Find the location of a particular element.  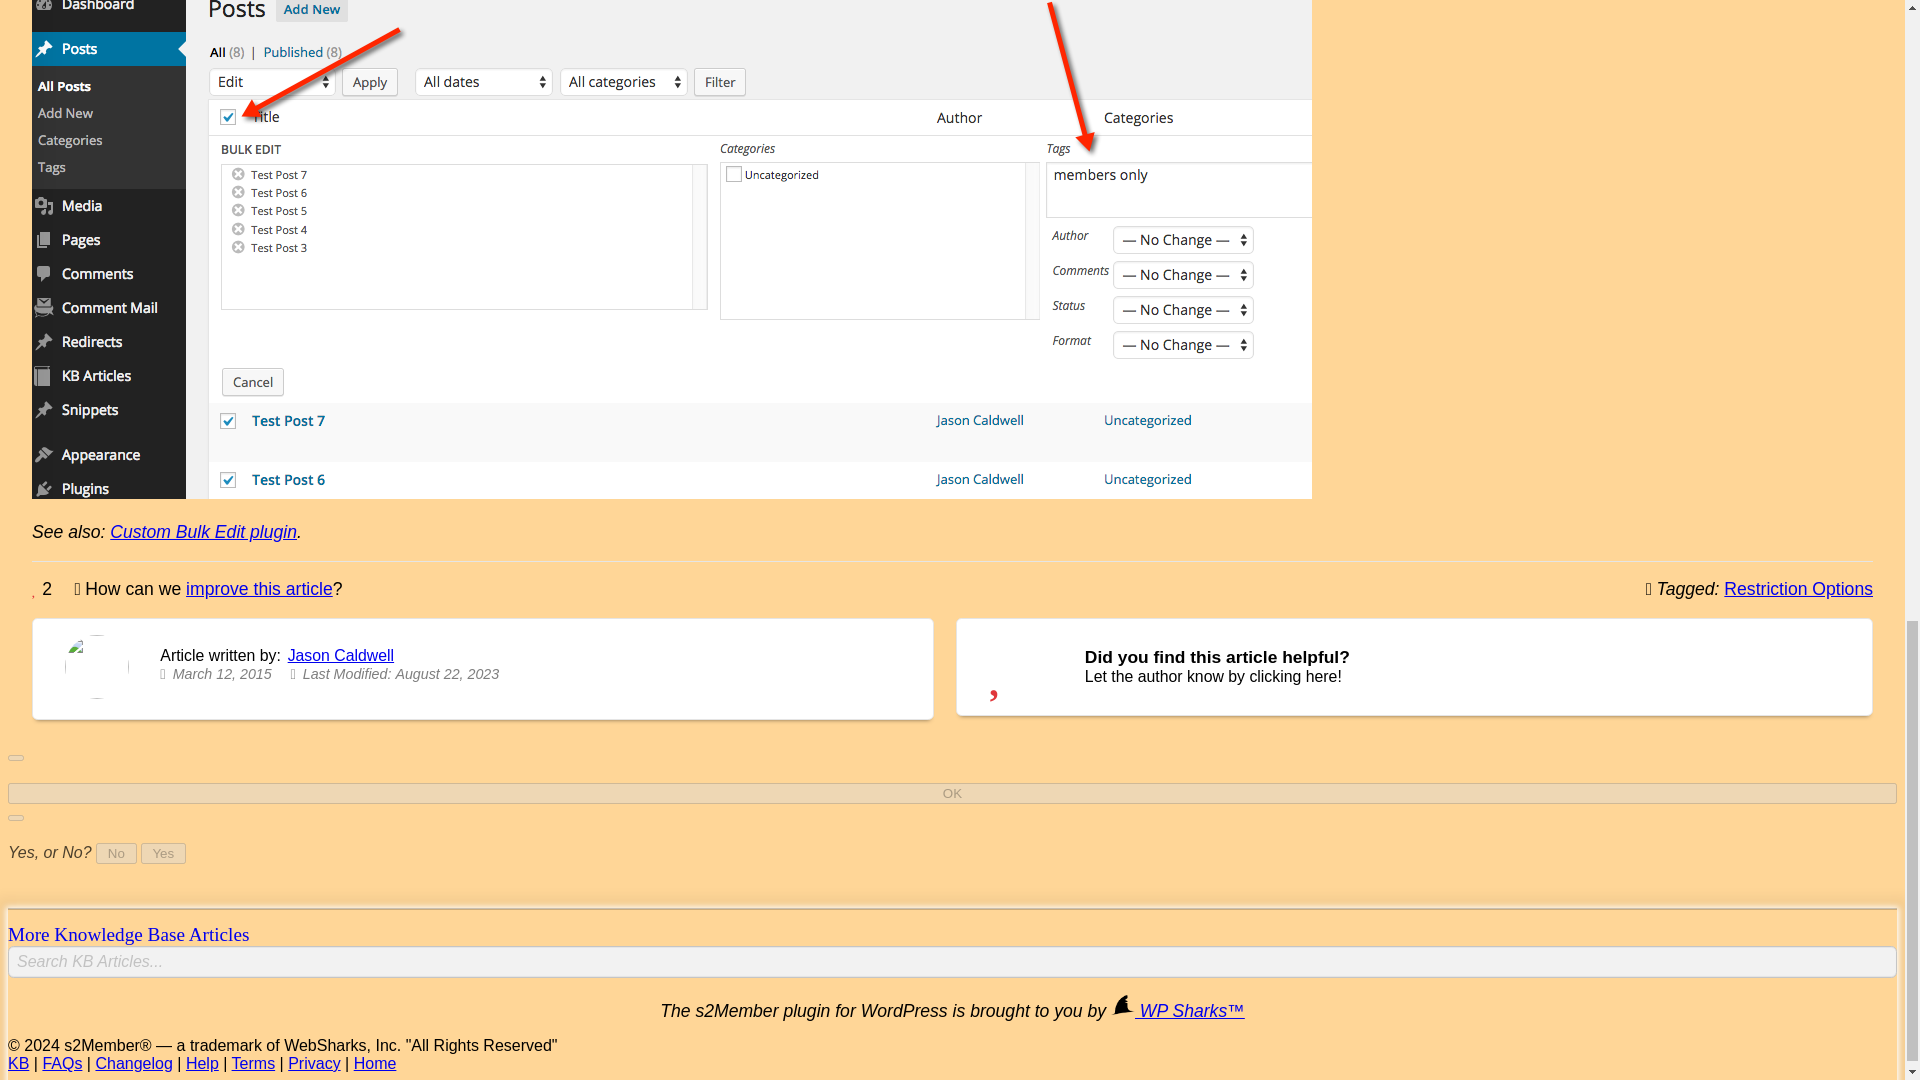

Restriction Options is located at coordinates (1798, 588).